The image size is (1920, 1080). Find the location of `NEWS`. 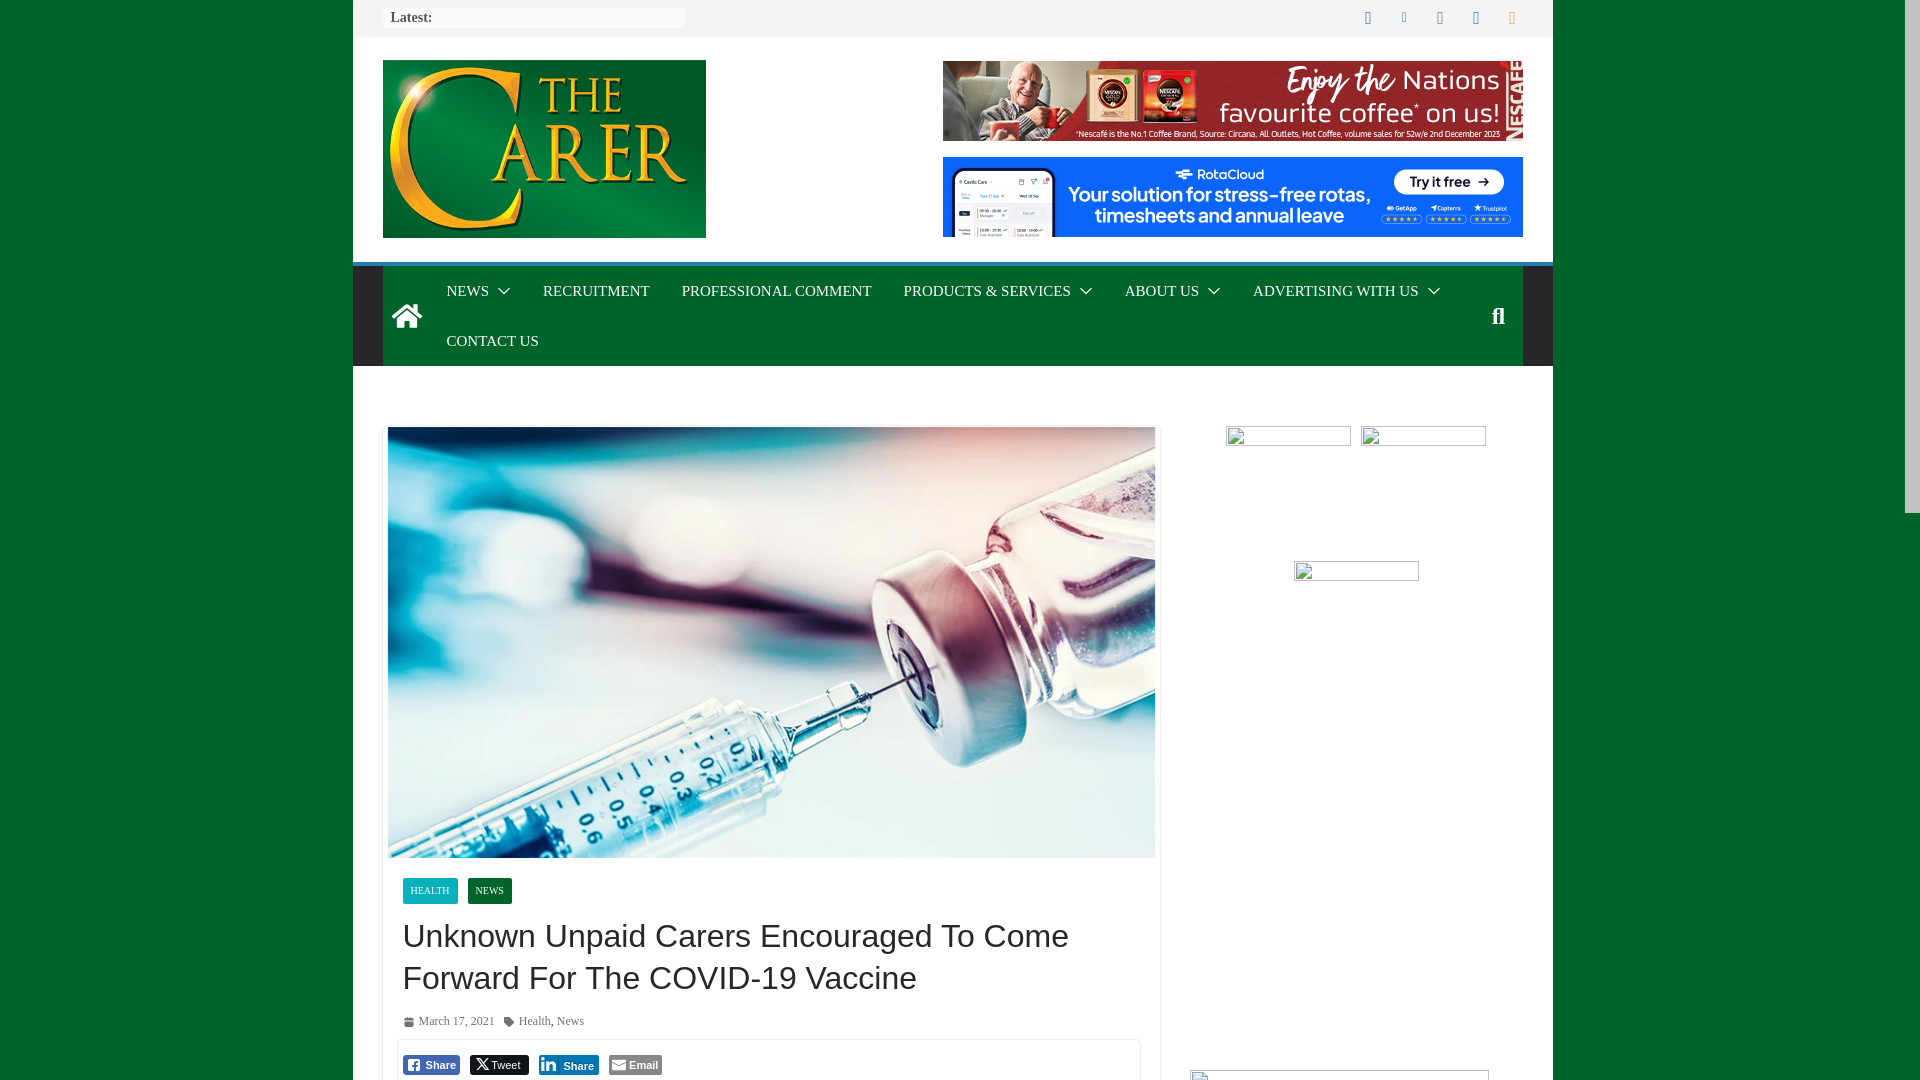

NEWS is located at coordinates (467, 290).